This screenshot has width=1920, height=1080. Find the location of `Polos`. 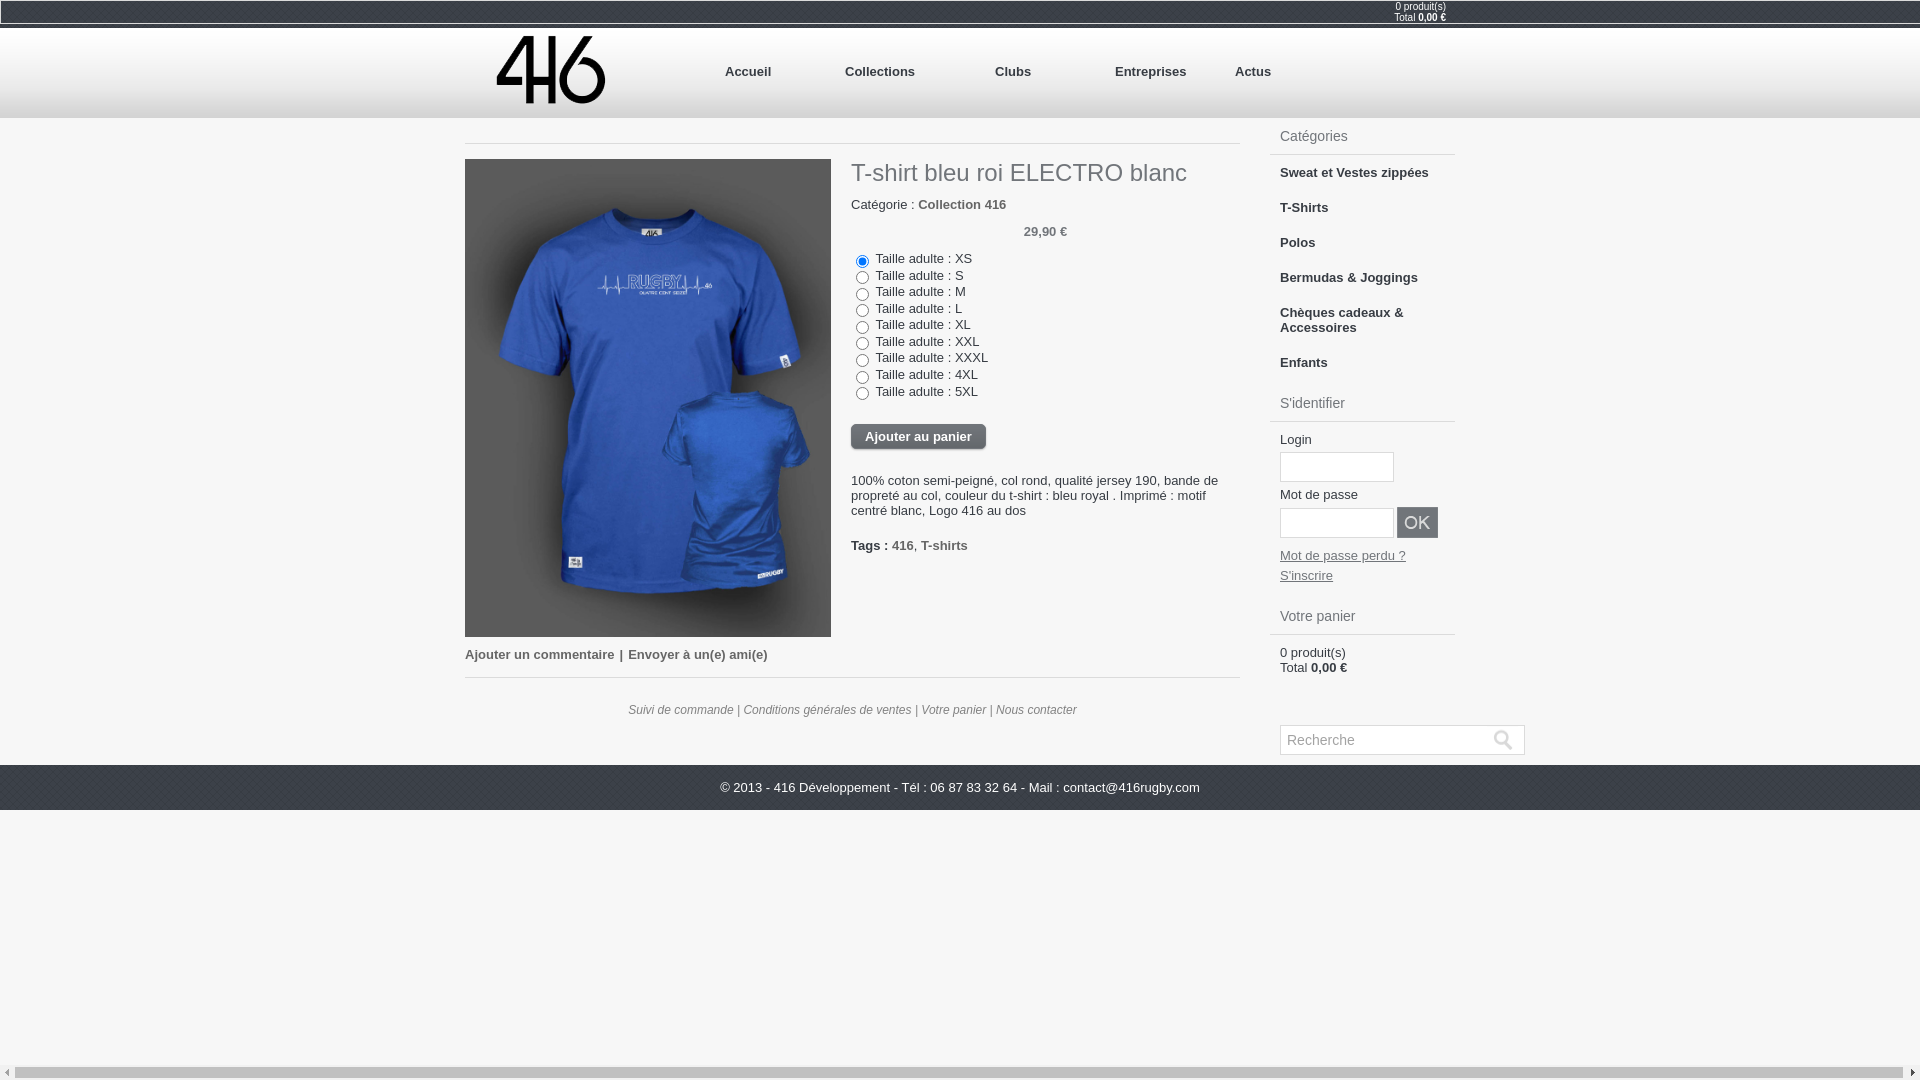

Polos is located at coordinates (1362, 242).